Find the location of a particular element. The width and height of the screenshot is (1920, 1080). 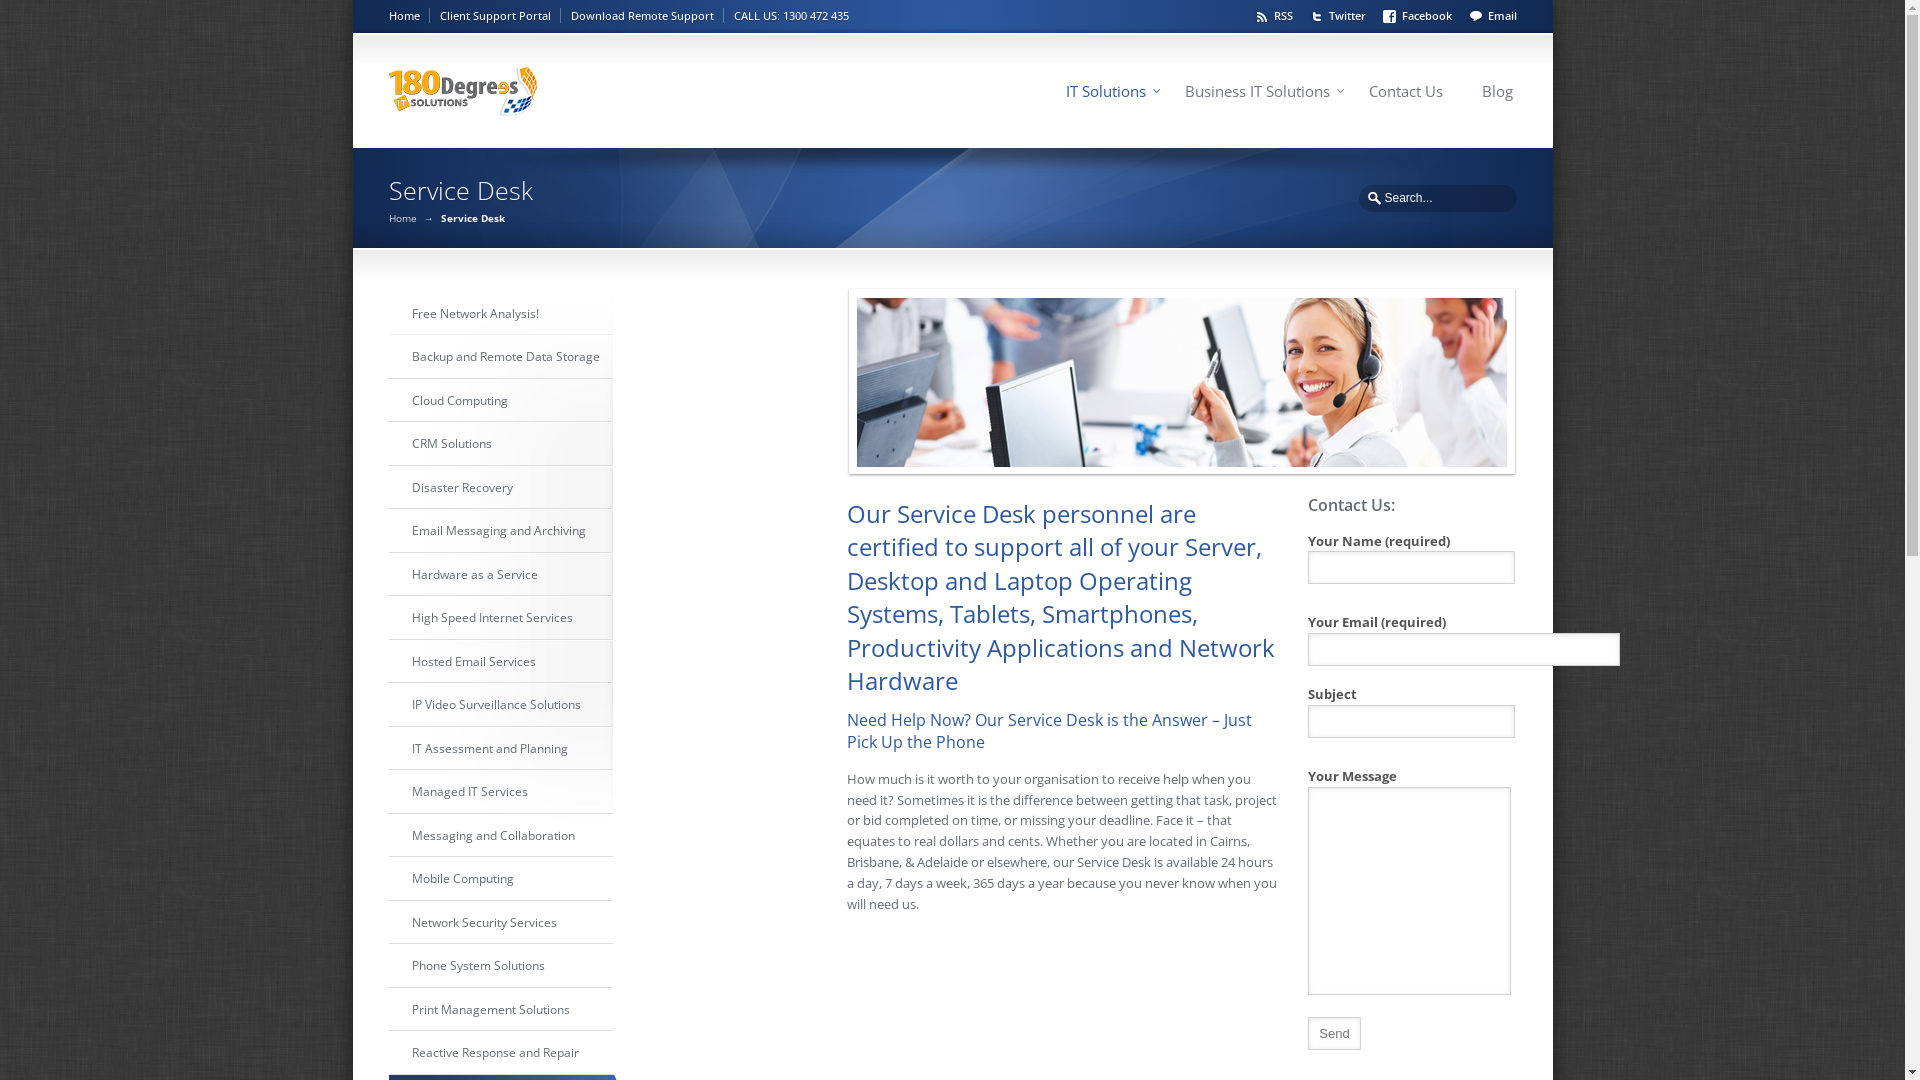

High Speed Internet Services is located at coordinates (500, 618).